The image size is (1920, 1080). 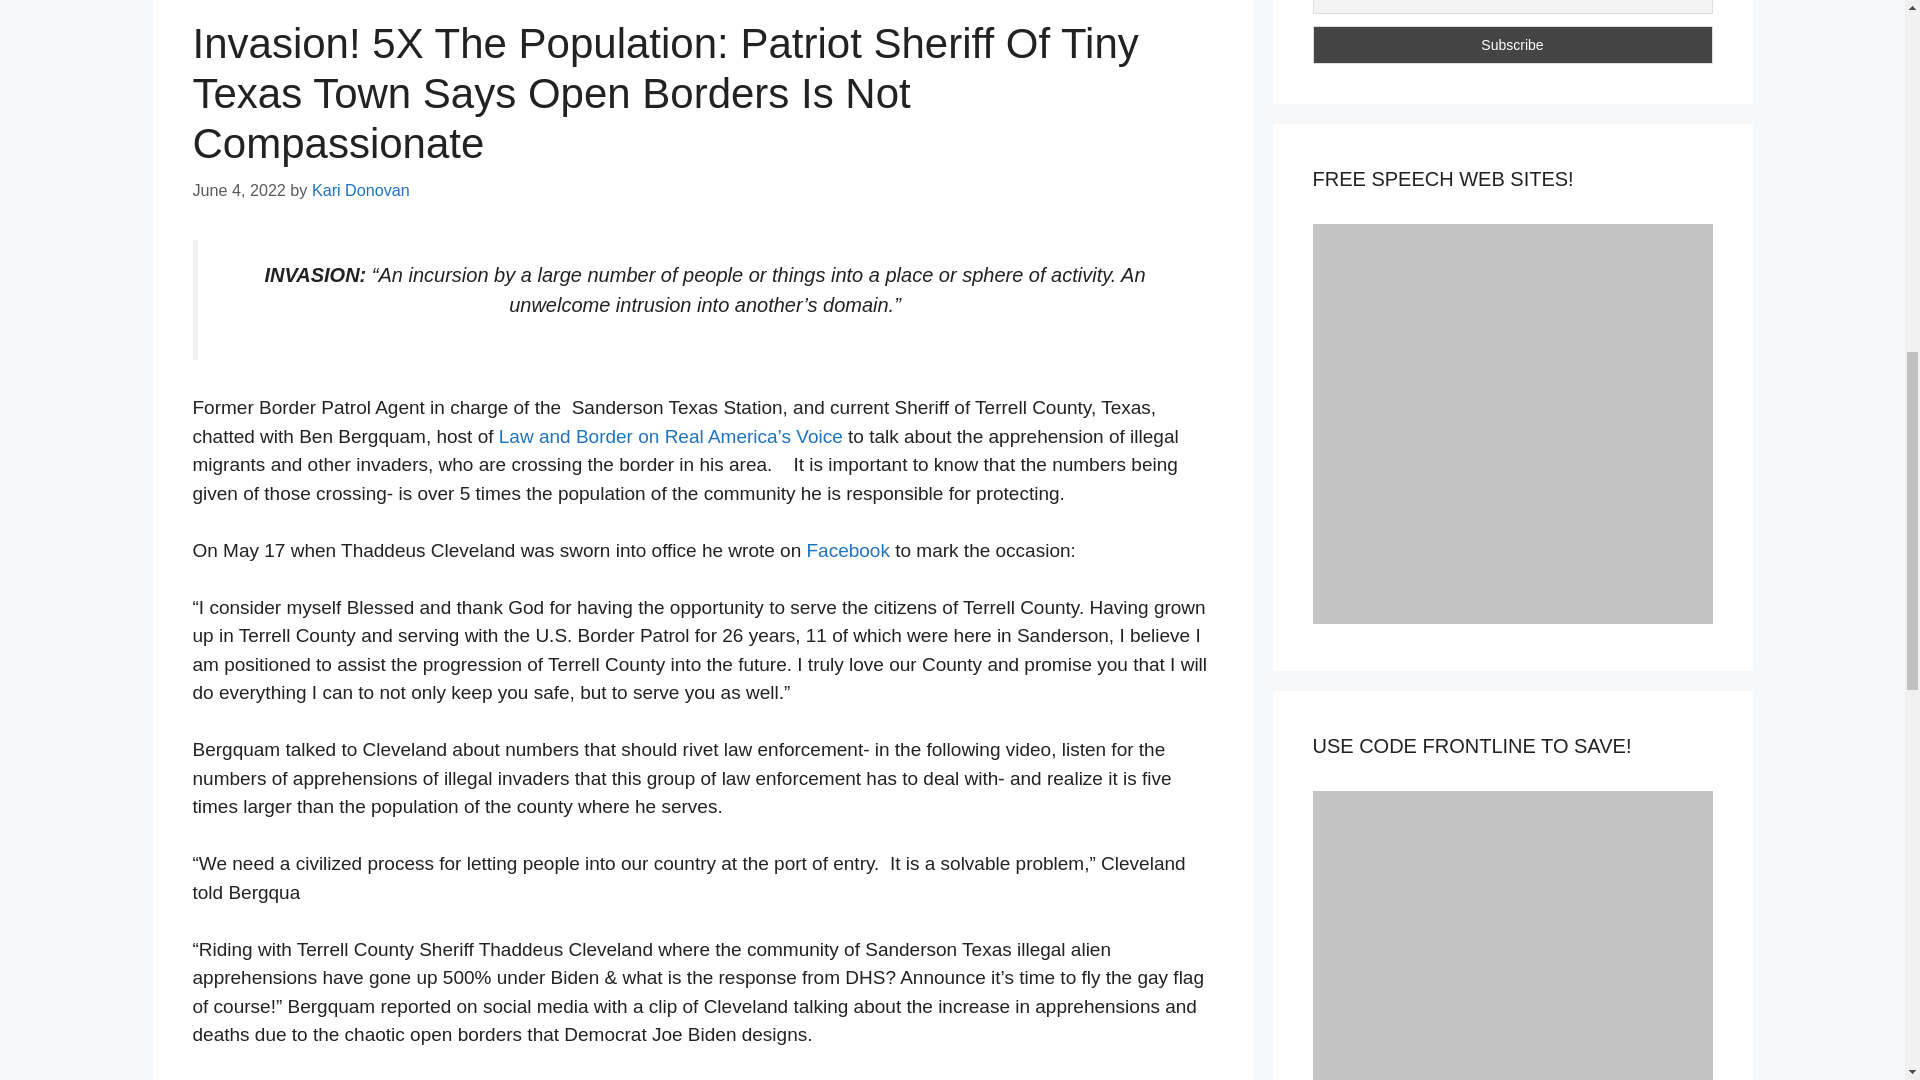 What do you see at coordinates (845, 550) in the screenshot?
I see `Facebook` at bounding box center [845, 550].